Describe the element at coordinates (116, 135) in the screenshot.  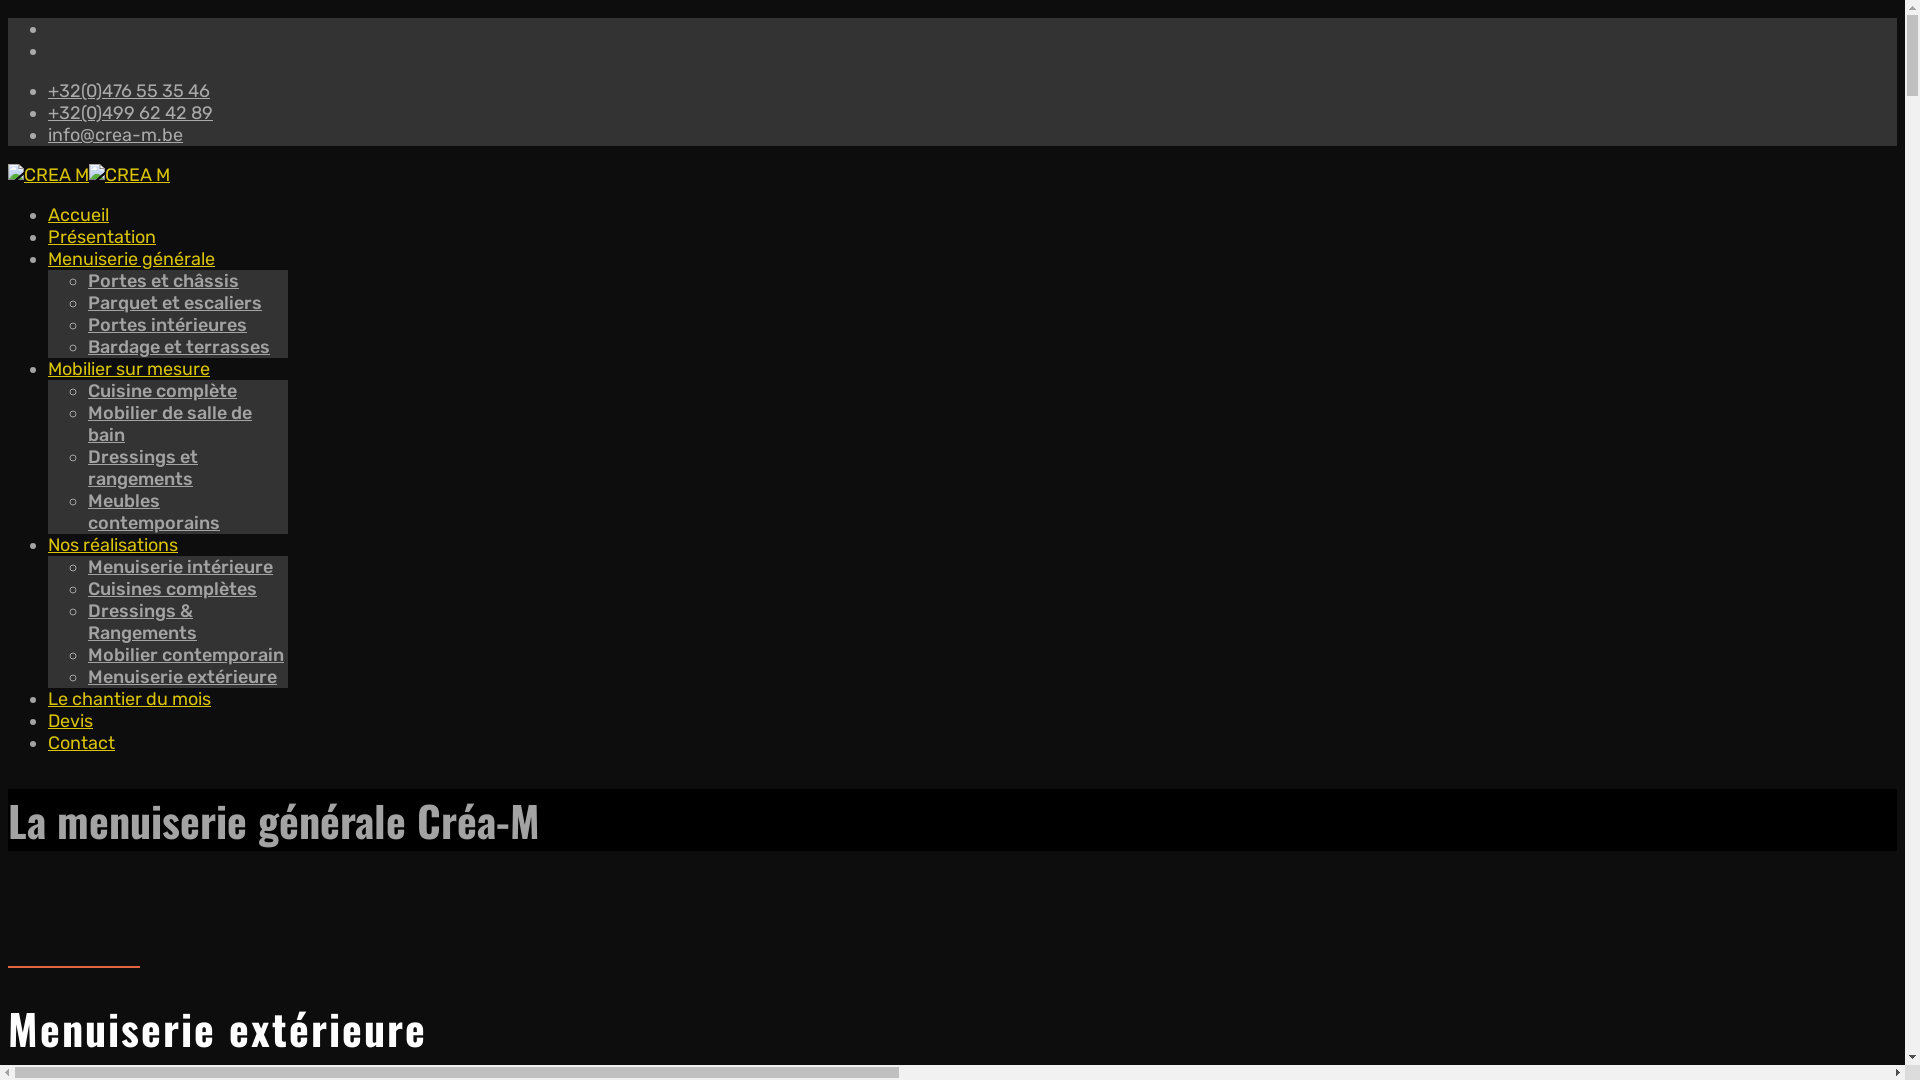
I see `info@crea-m.be` at that location.